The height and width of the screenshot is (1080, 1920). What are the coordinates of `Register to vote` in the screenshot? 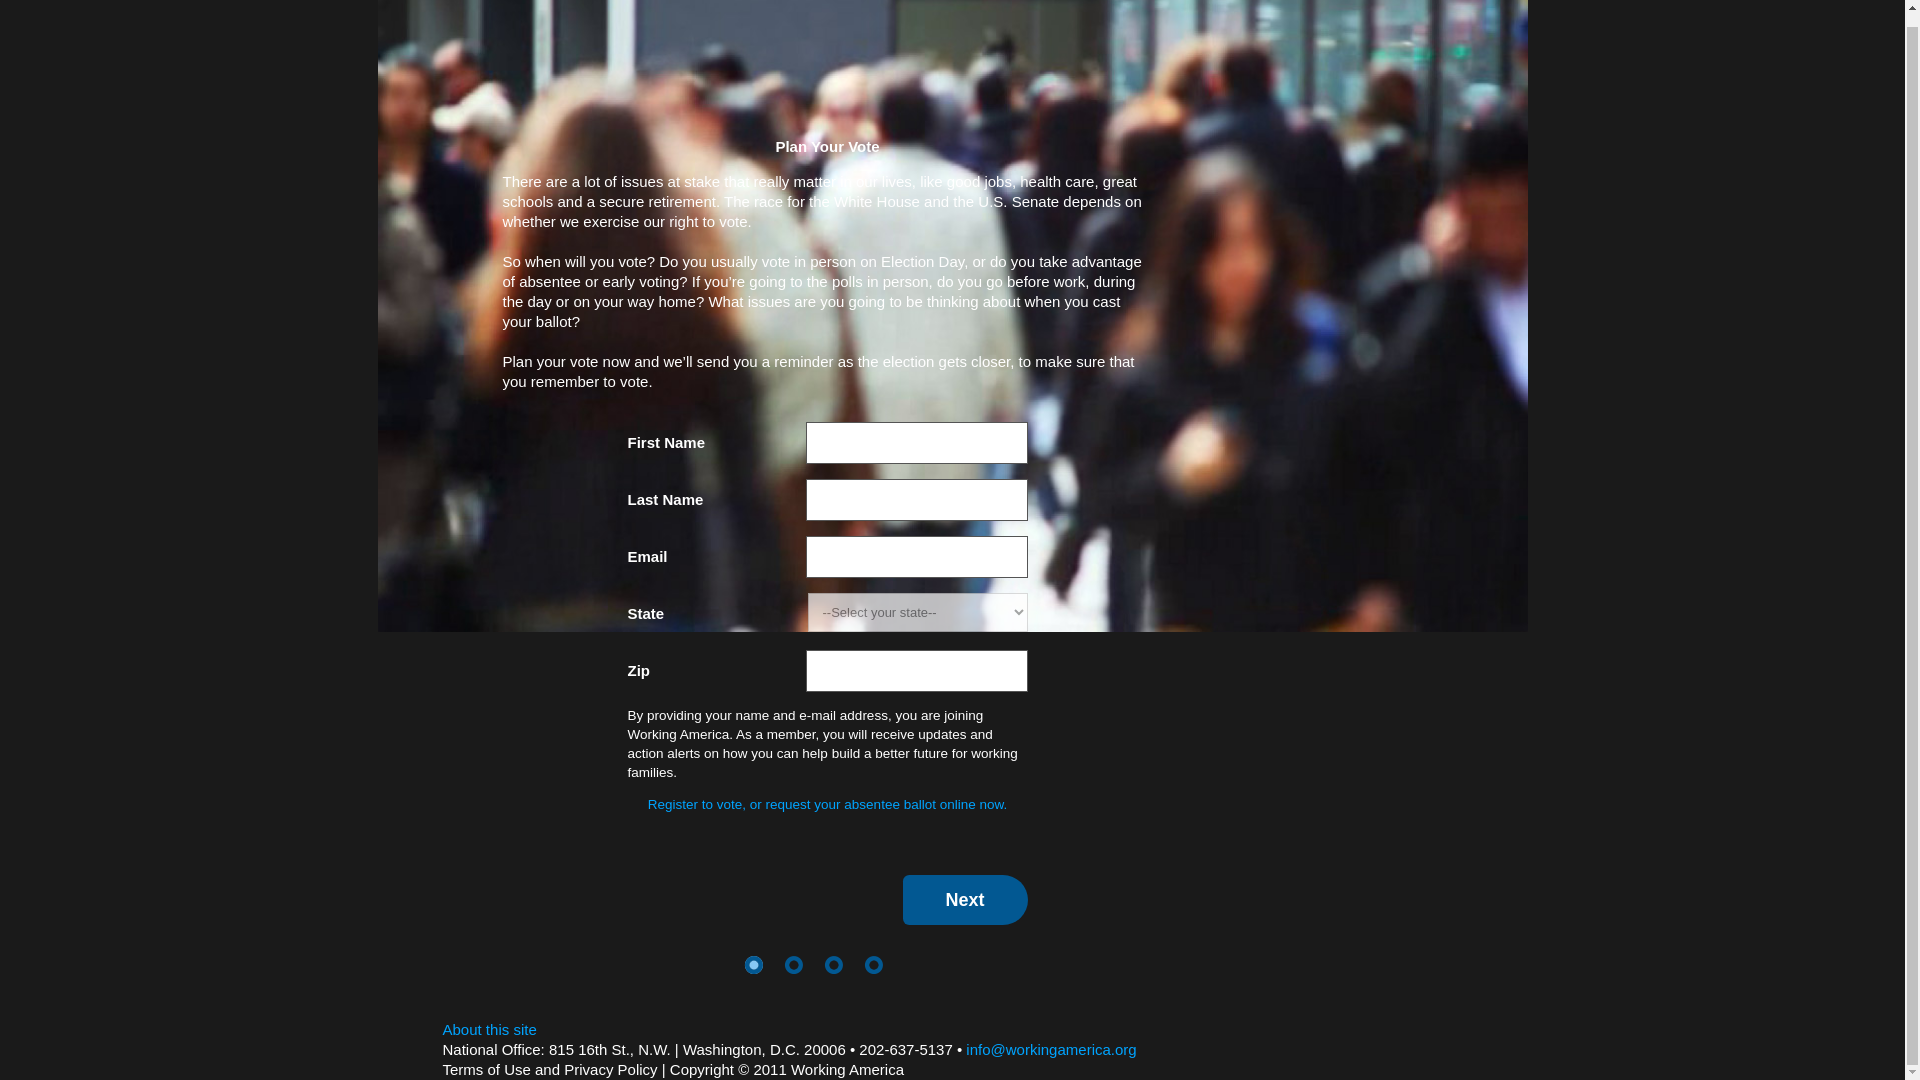 It's located at (827, 804).